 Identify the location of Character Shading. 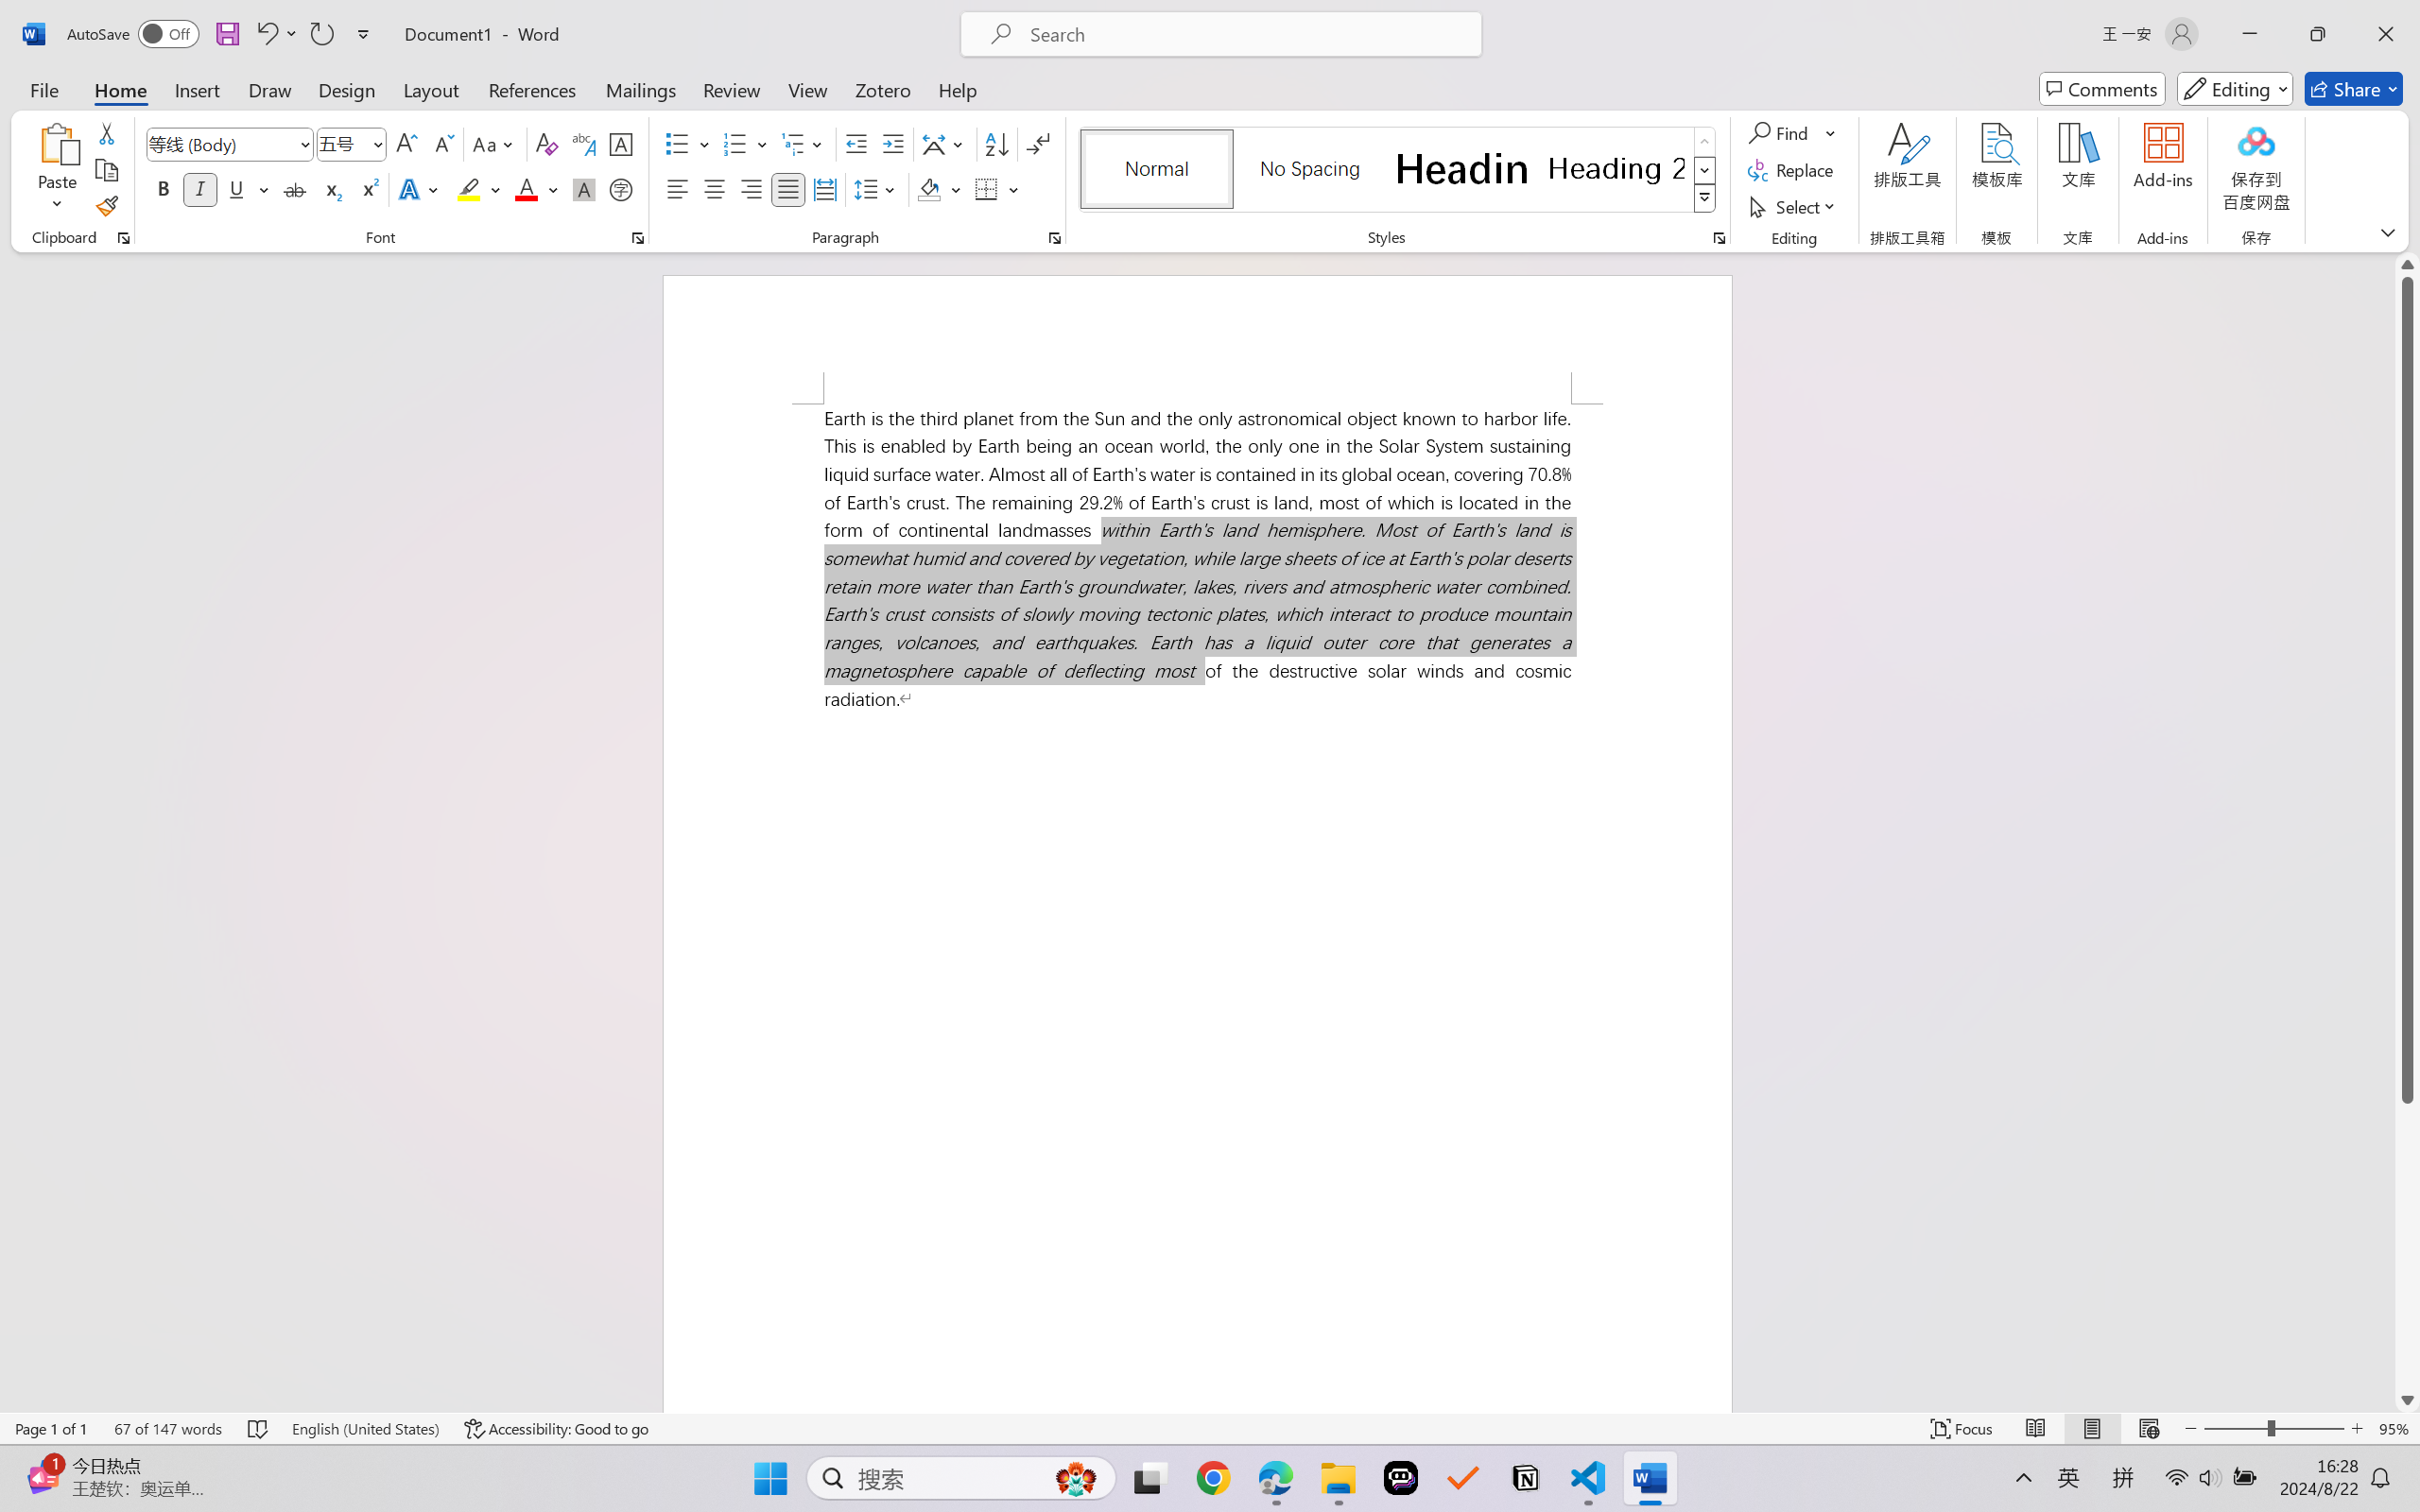
(582, 189).